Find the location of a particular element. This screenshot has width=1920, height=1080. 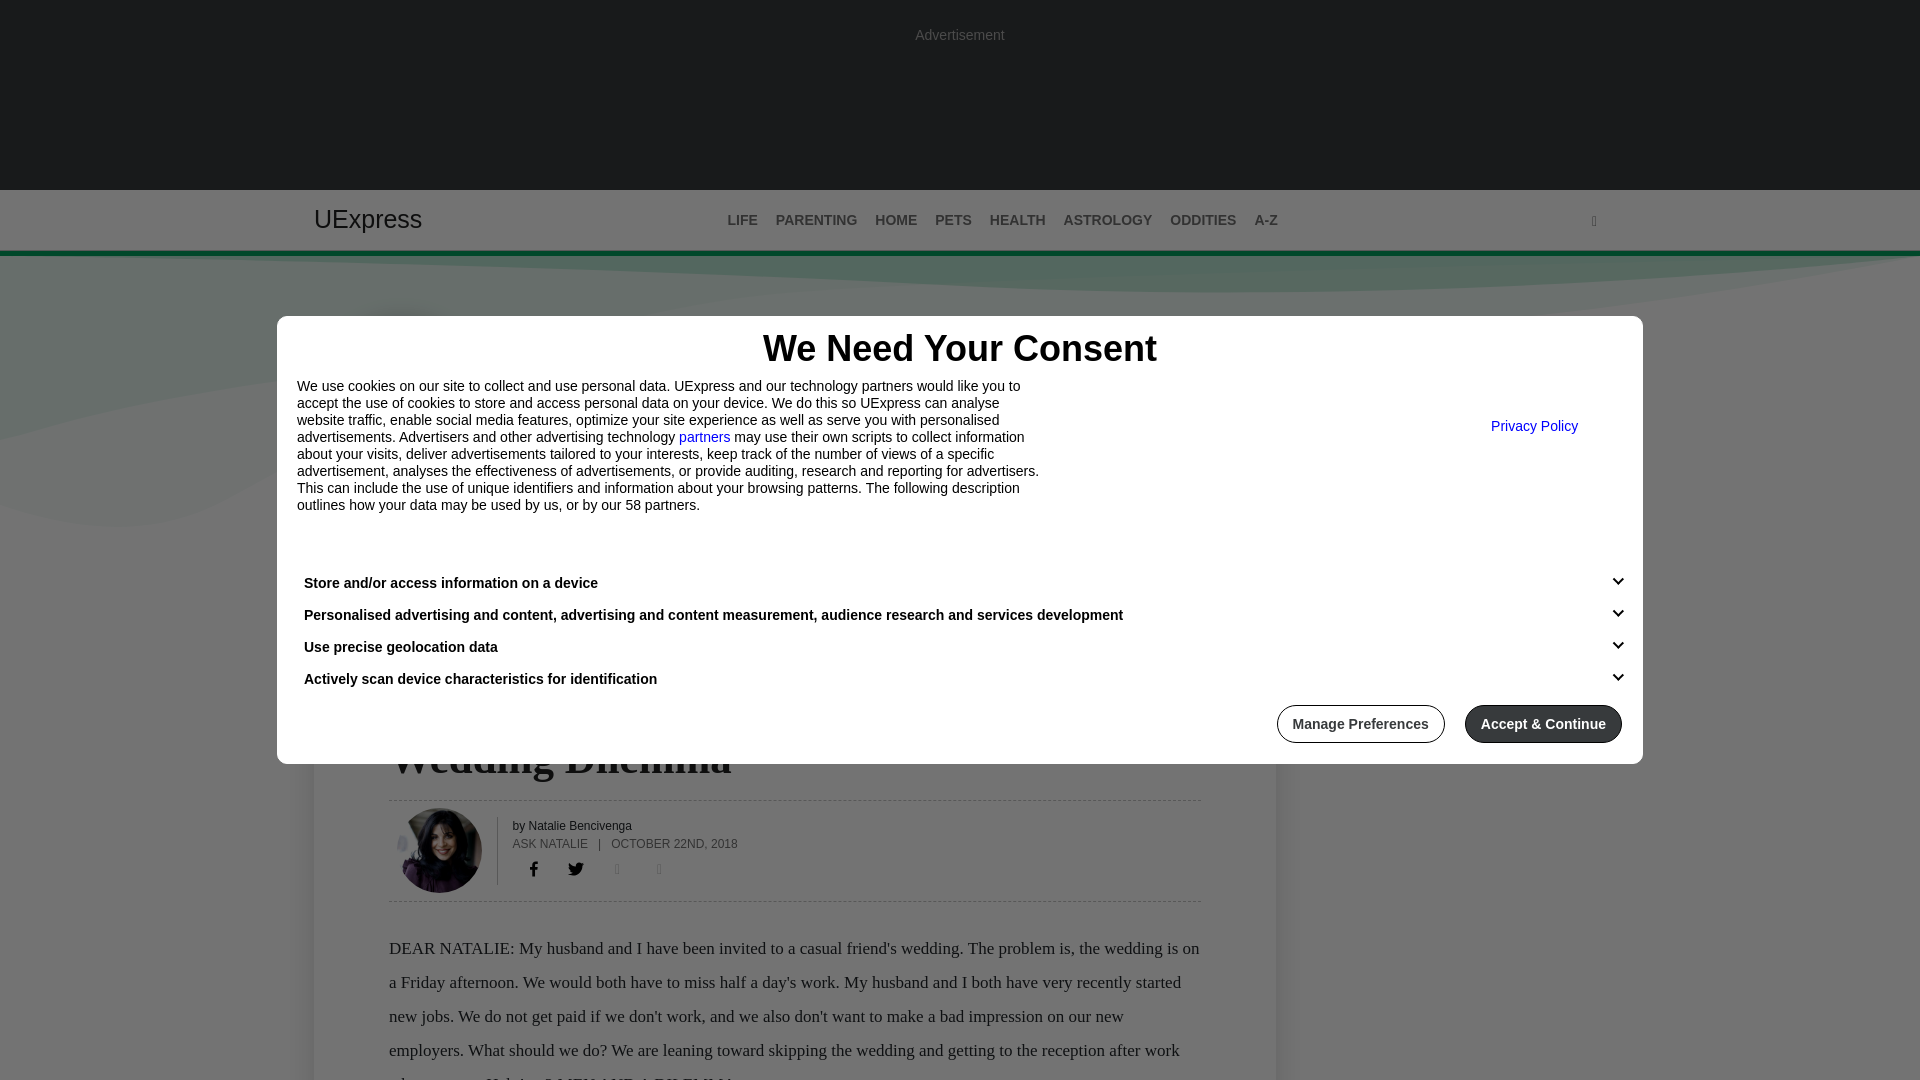

PARENTING is located at coordinates (816, 220).